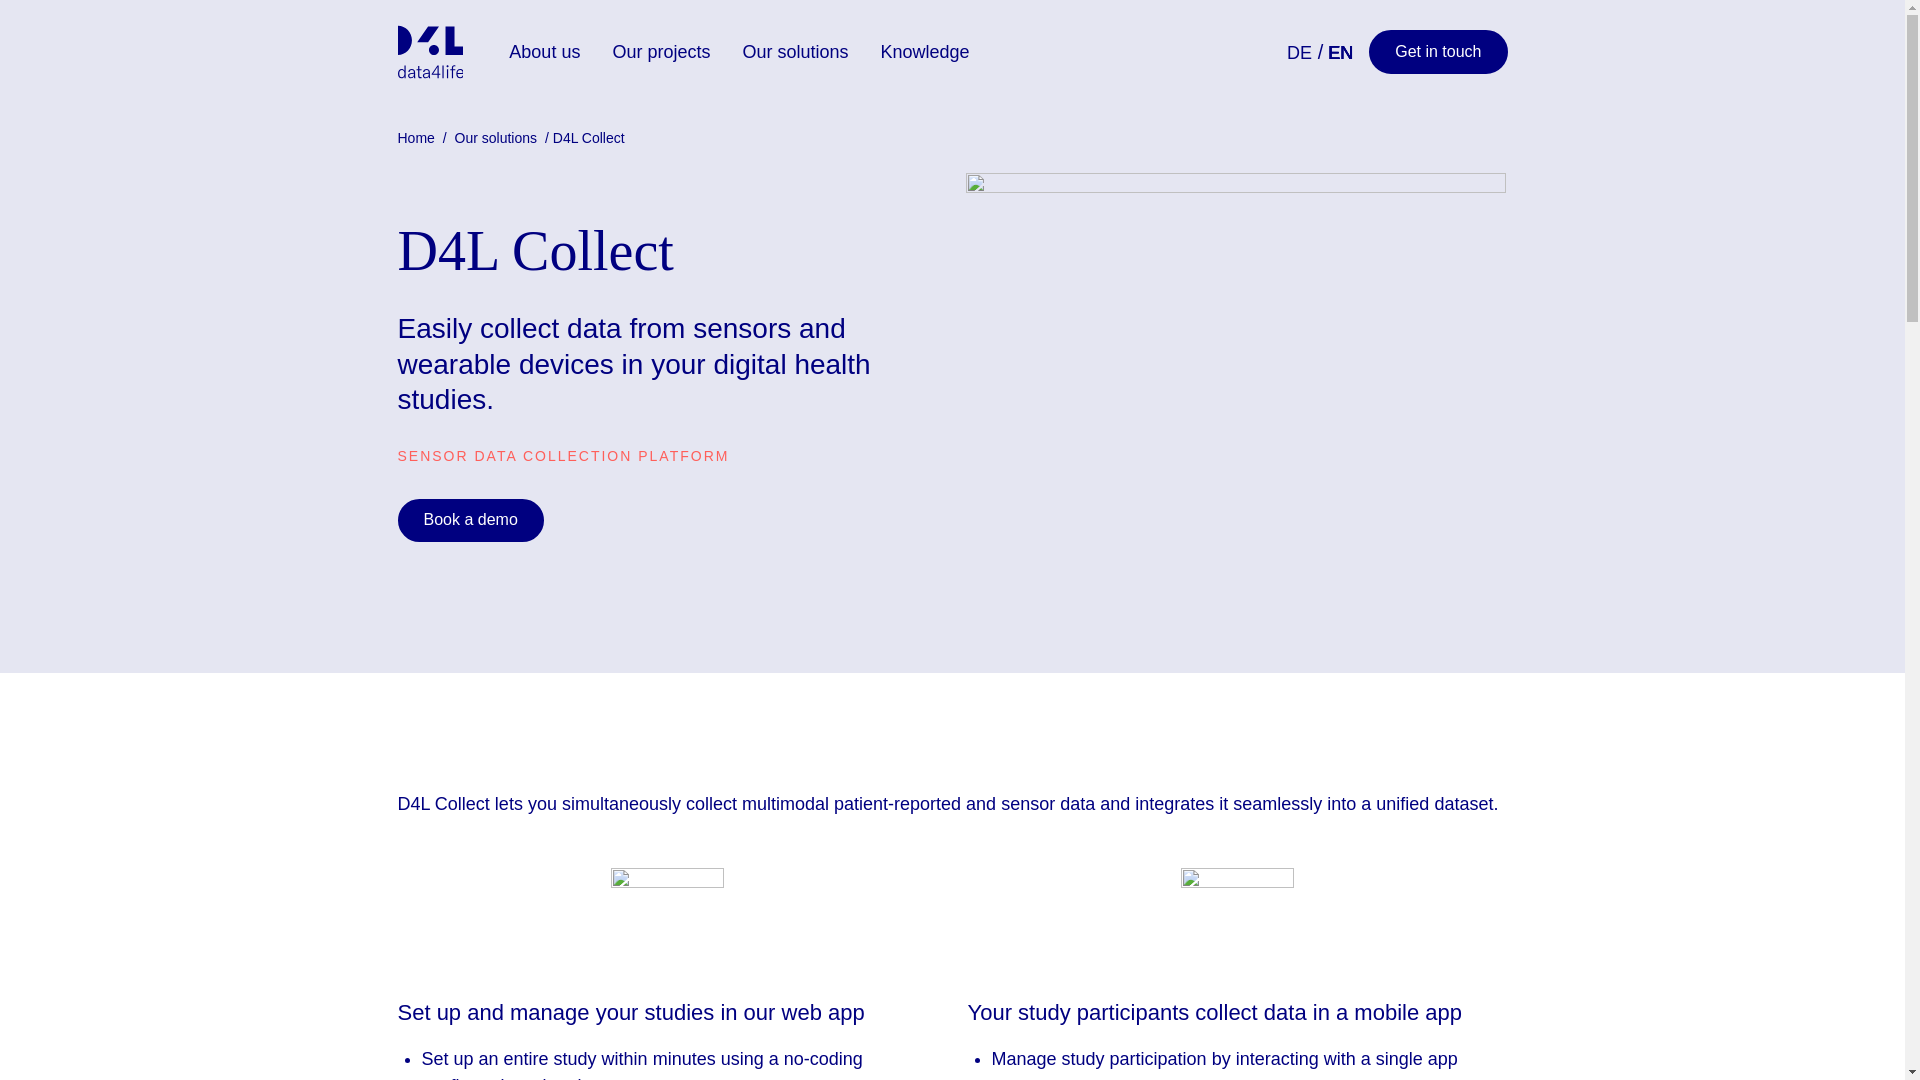  I want to click on Our projects, so click(660, 52).